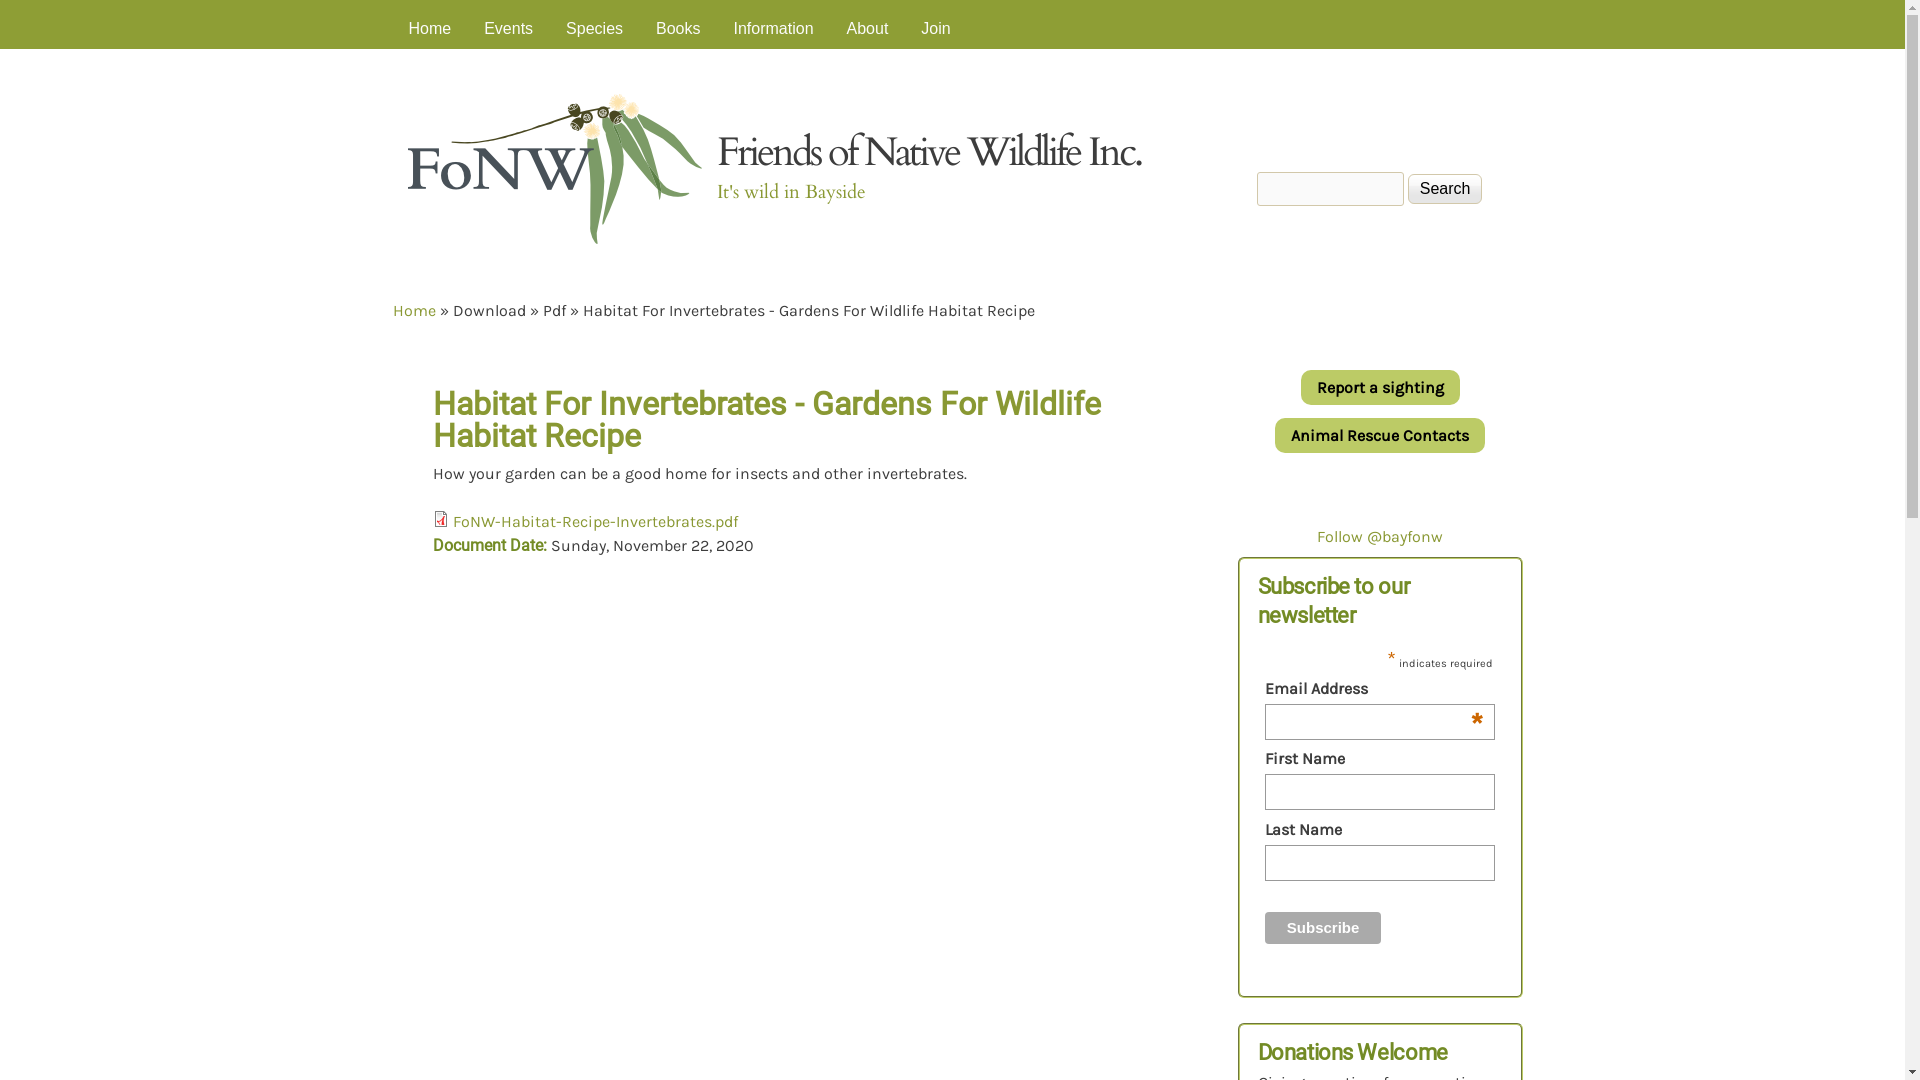  What do you see at coordinates (414, 310) in the screenshot?
I see `Home` at bounding box center [414, 310].